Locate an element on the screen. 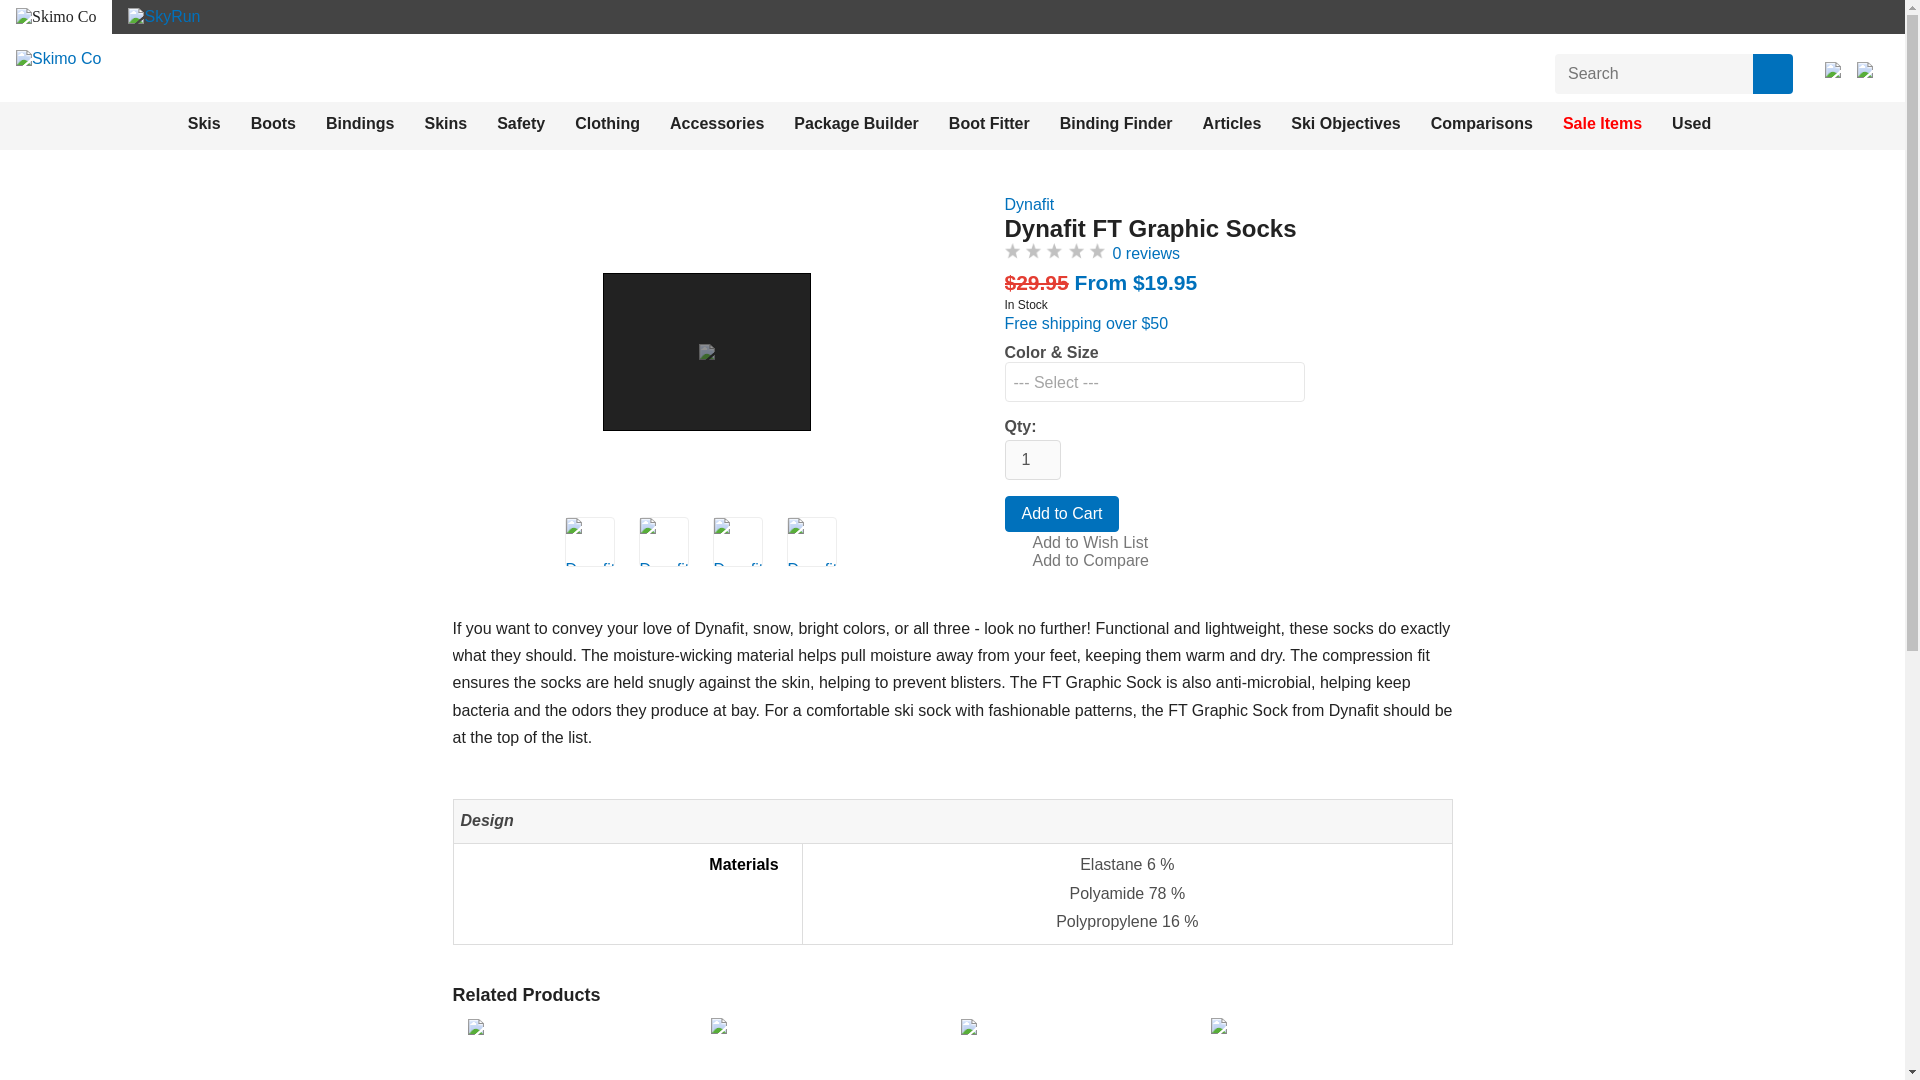  Skins is located at coordinates (445, 123).